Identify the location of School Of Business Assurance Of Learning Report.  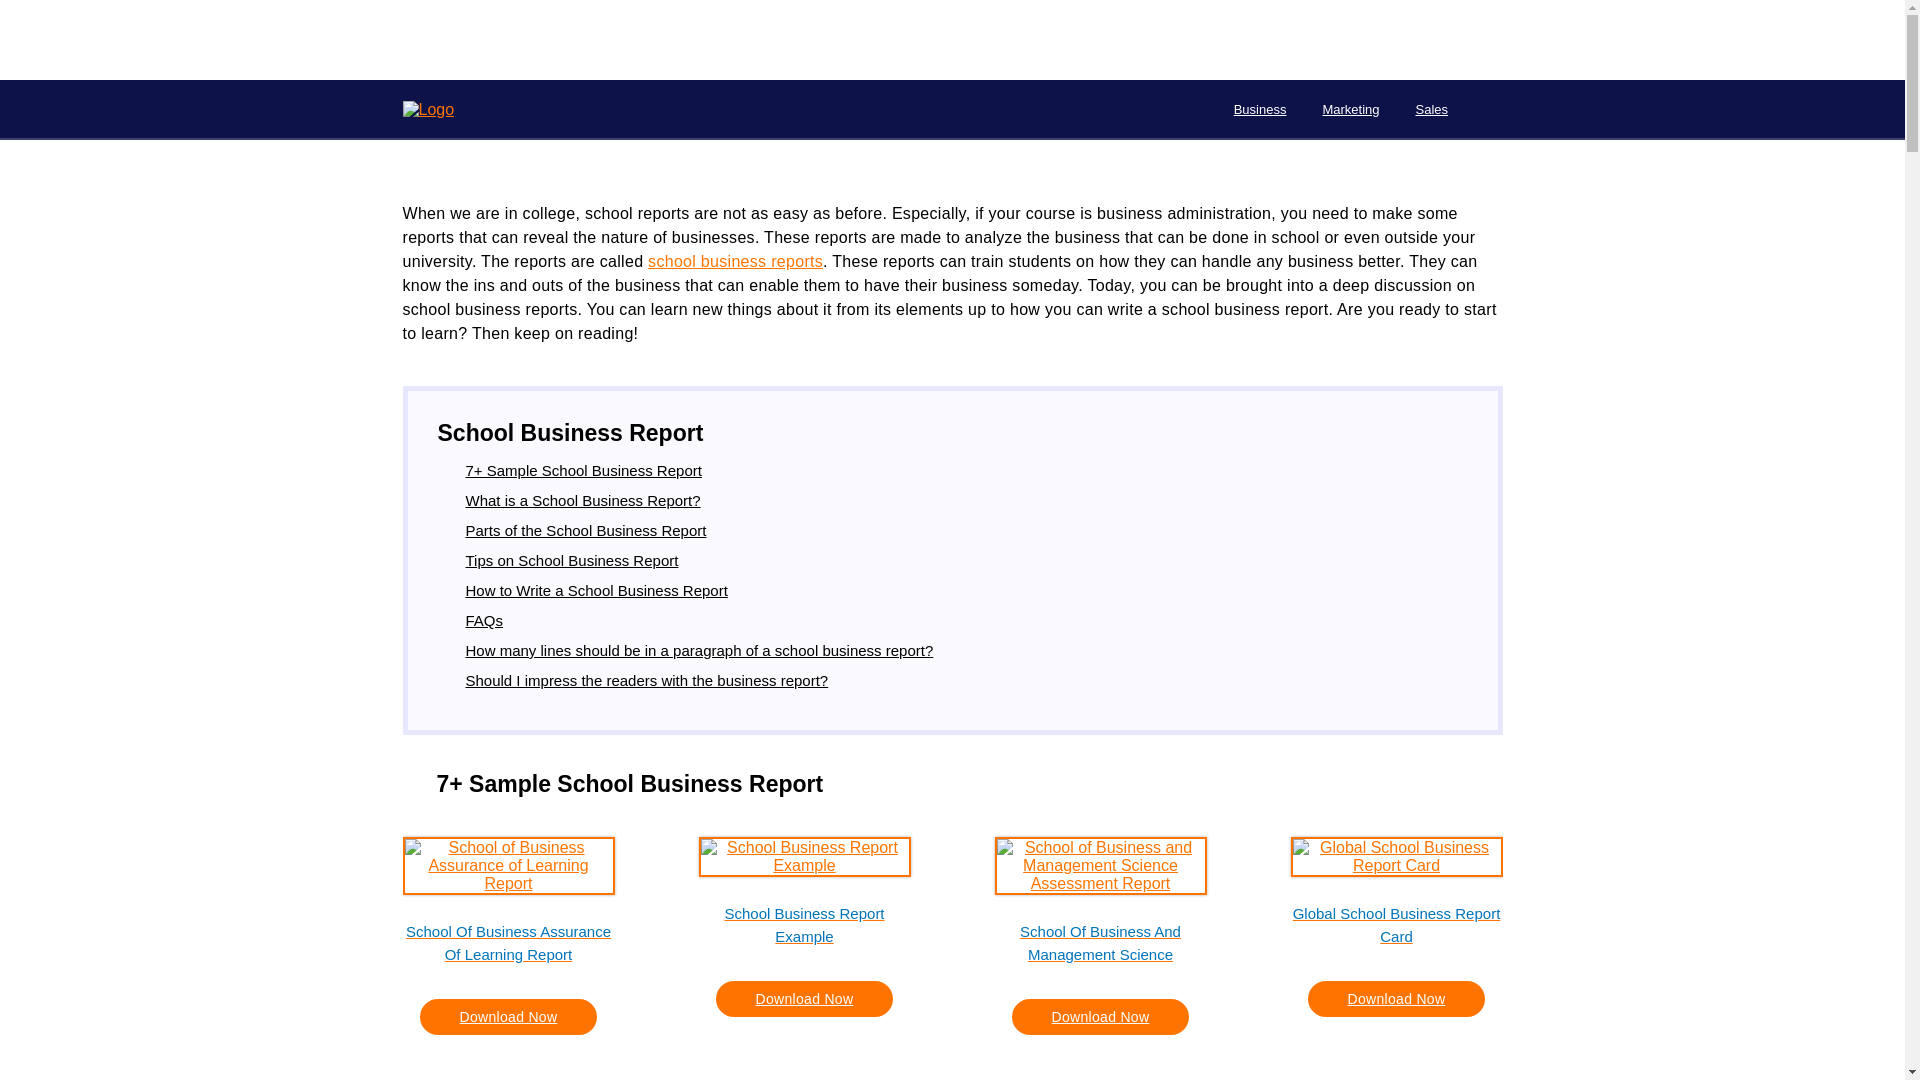
(508, 942).